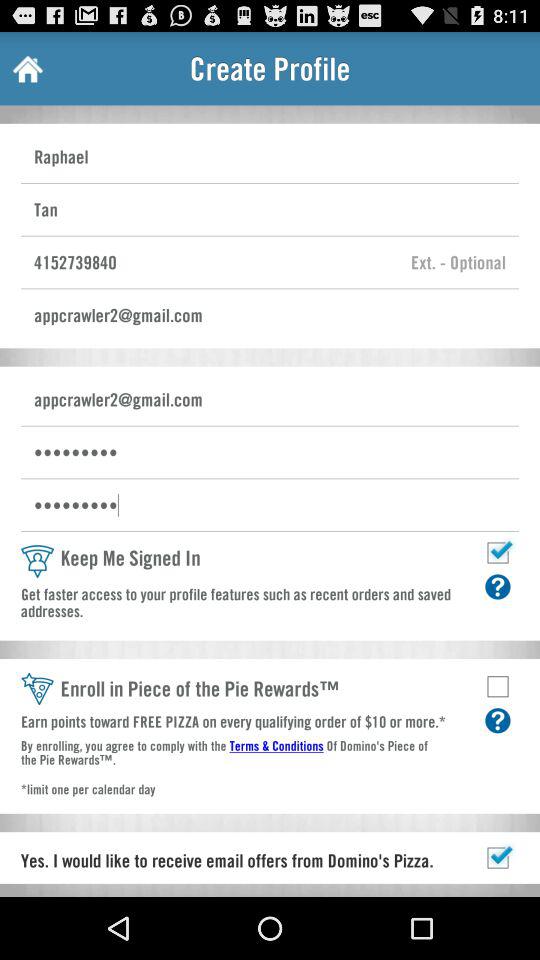 Image resolution: width=540 pixels, height=960 pixels. Describe the element at coordinates (498, 586) in the screenshot. I see `help` at that location.